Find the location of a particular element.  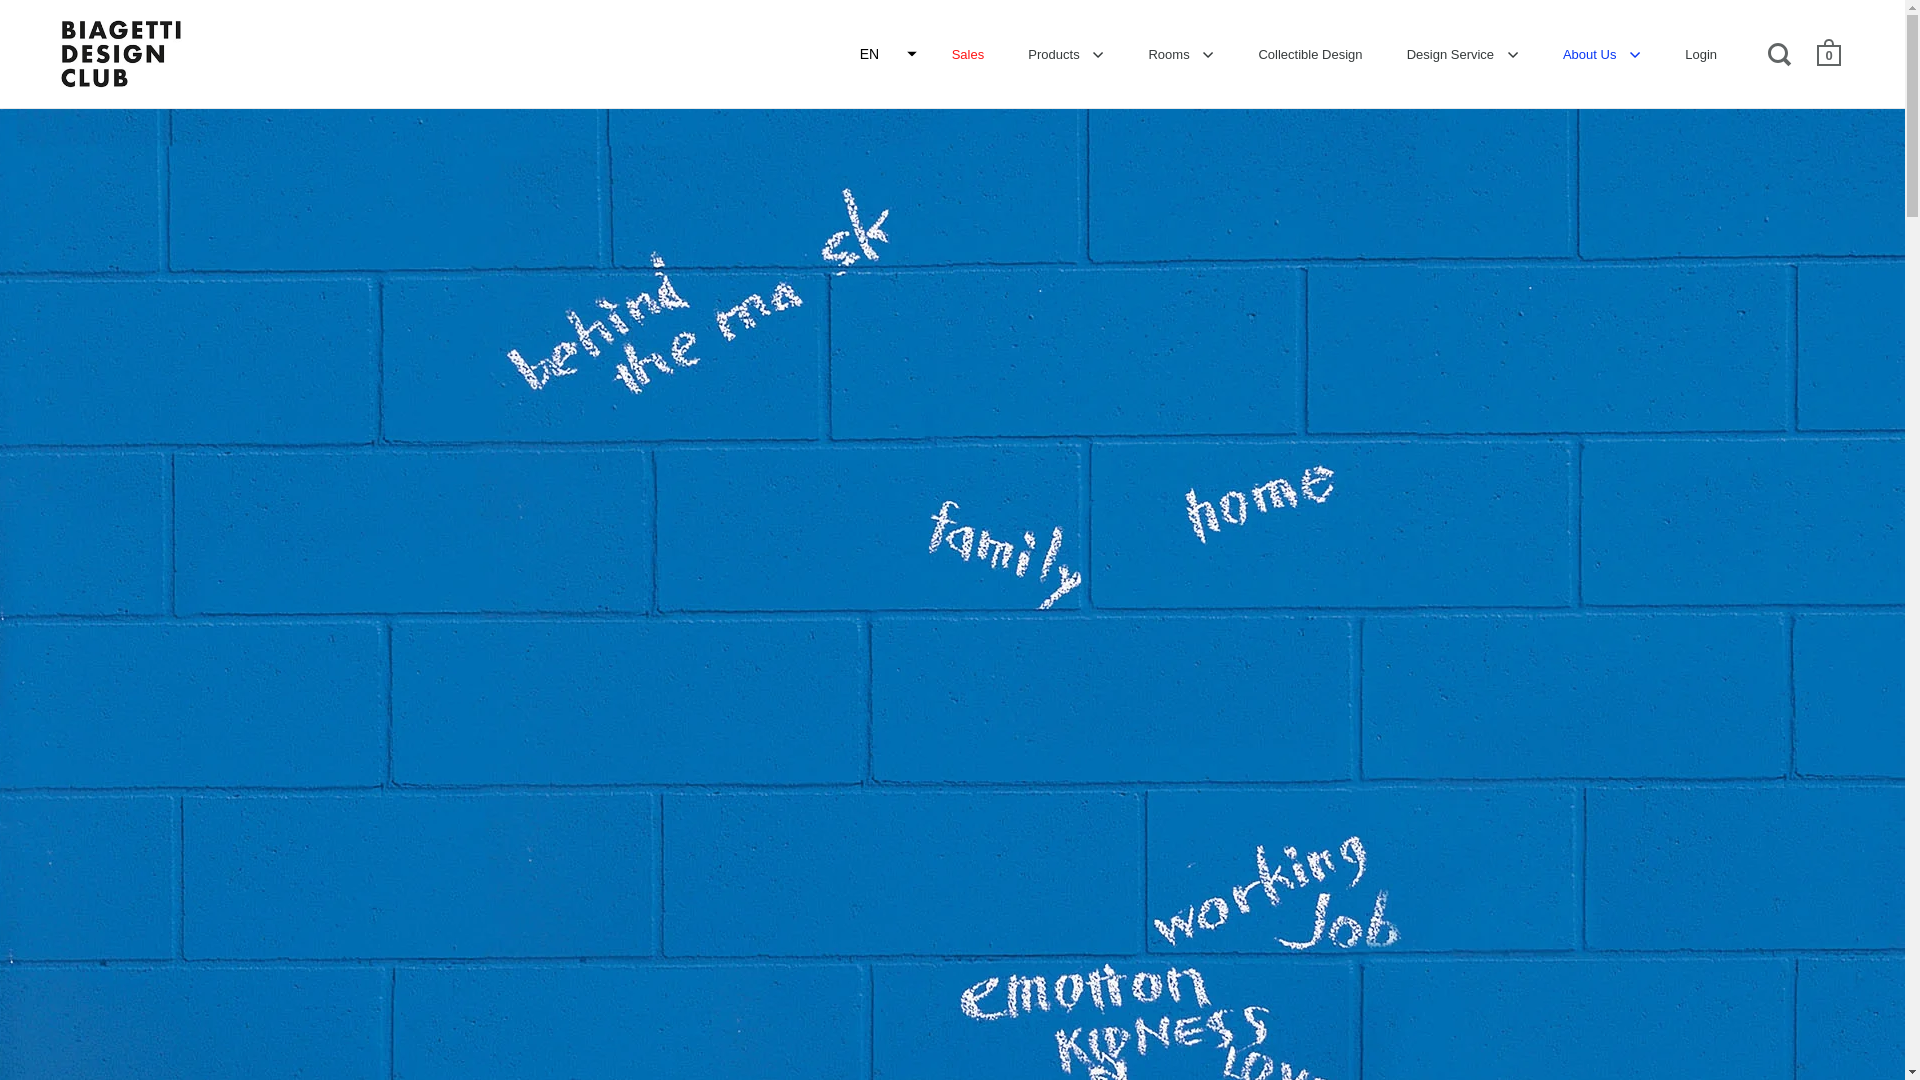

Rooms is located at coordinates (1181, 53).